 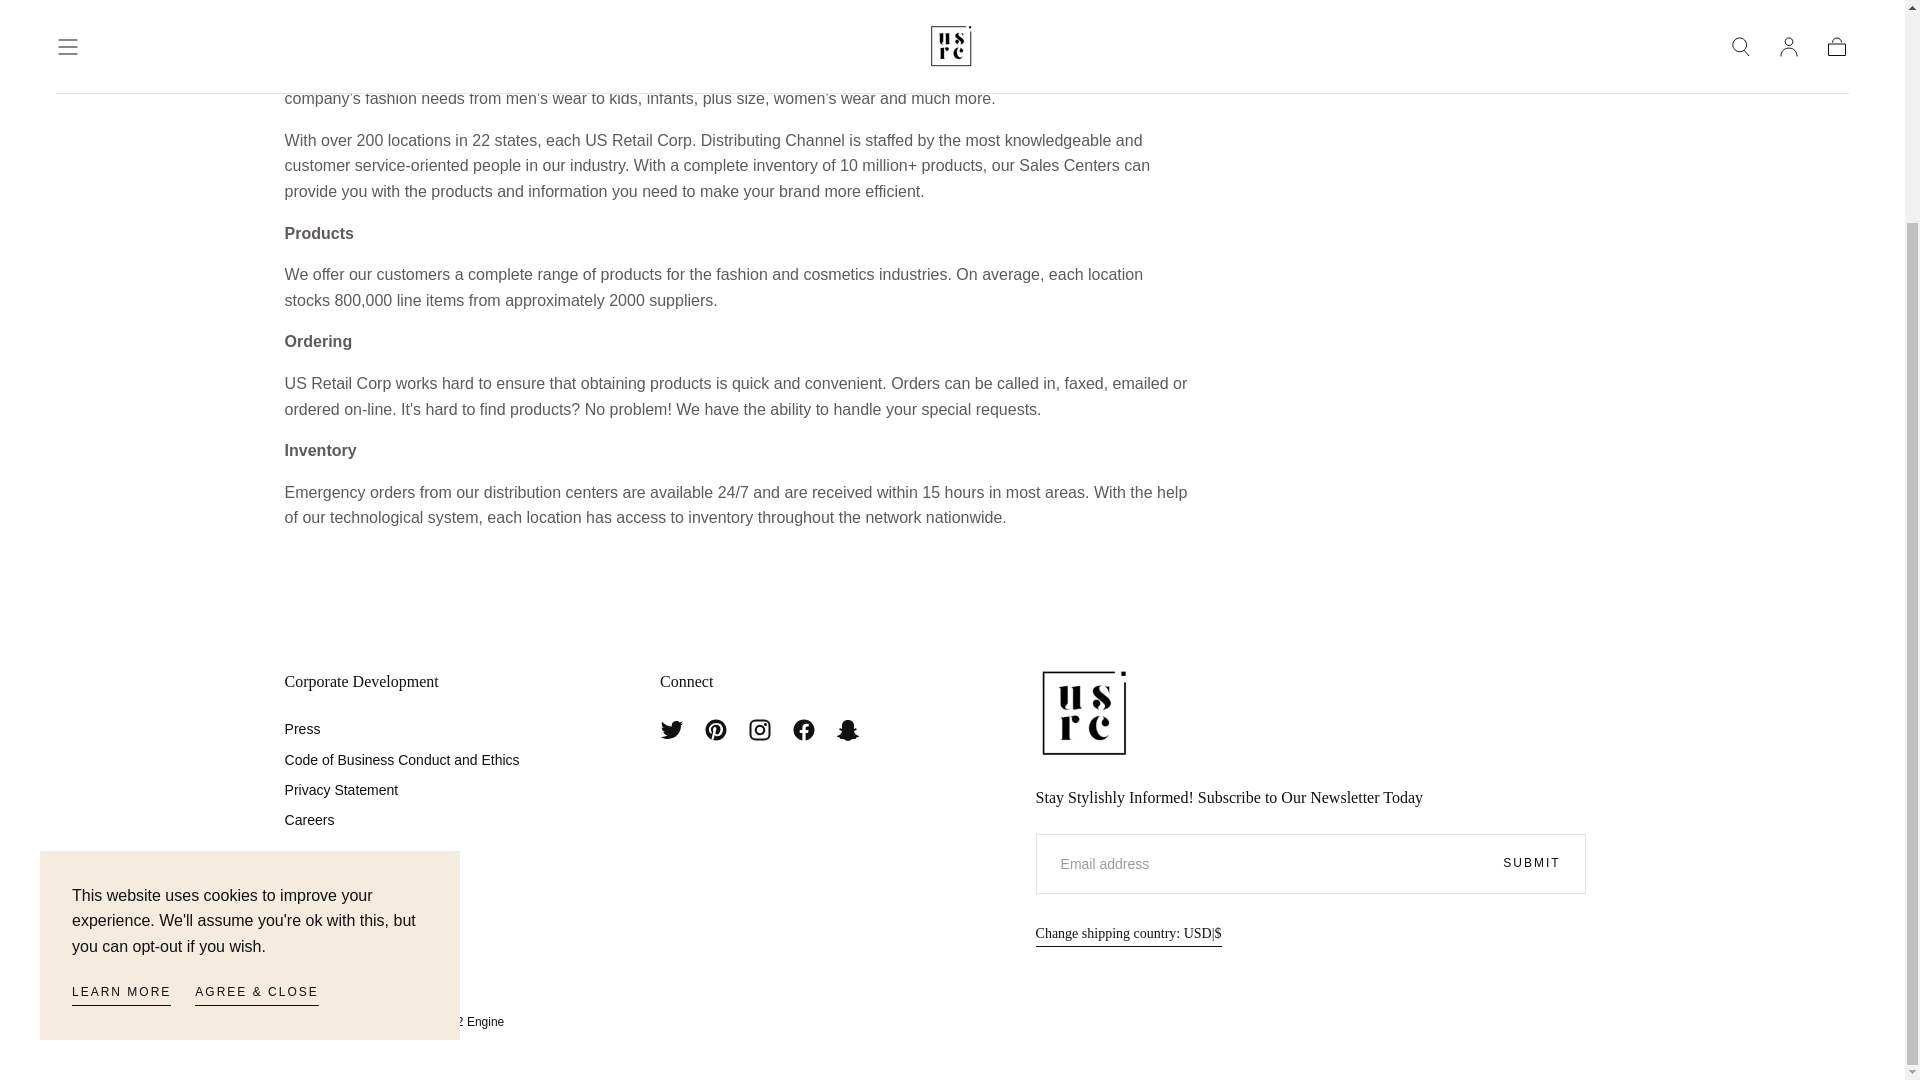 I want to click on LEARN MORE, so click(x=121, y=729).